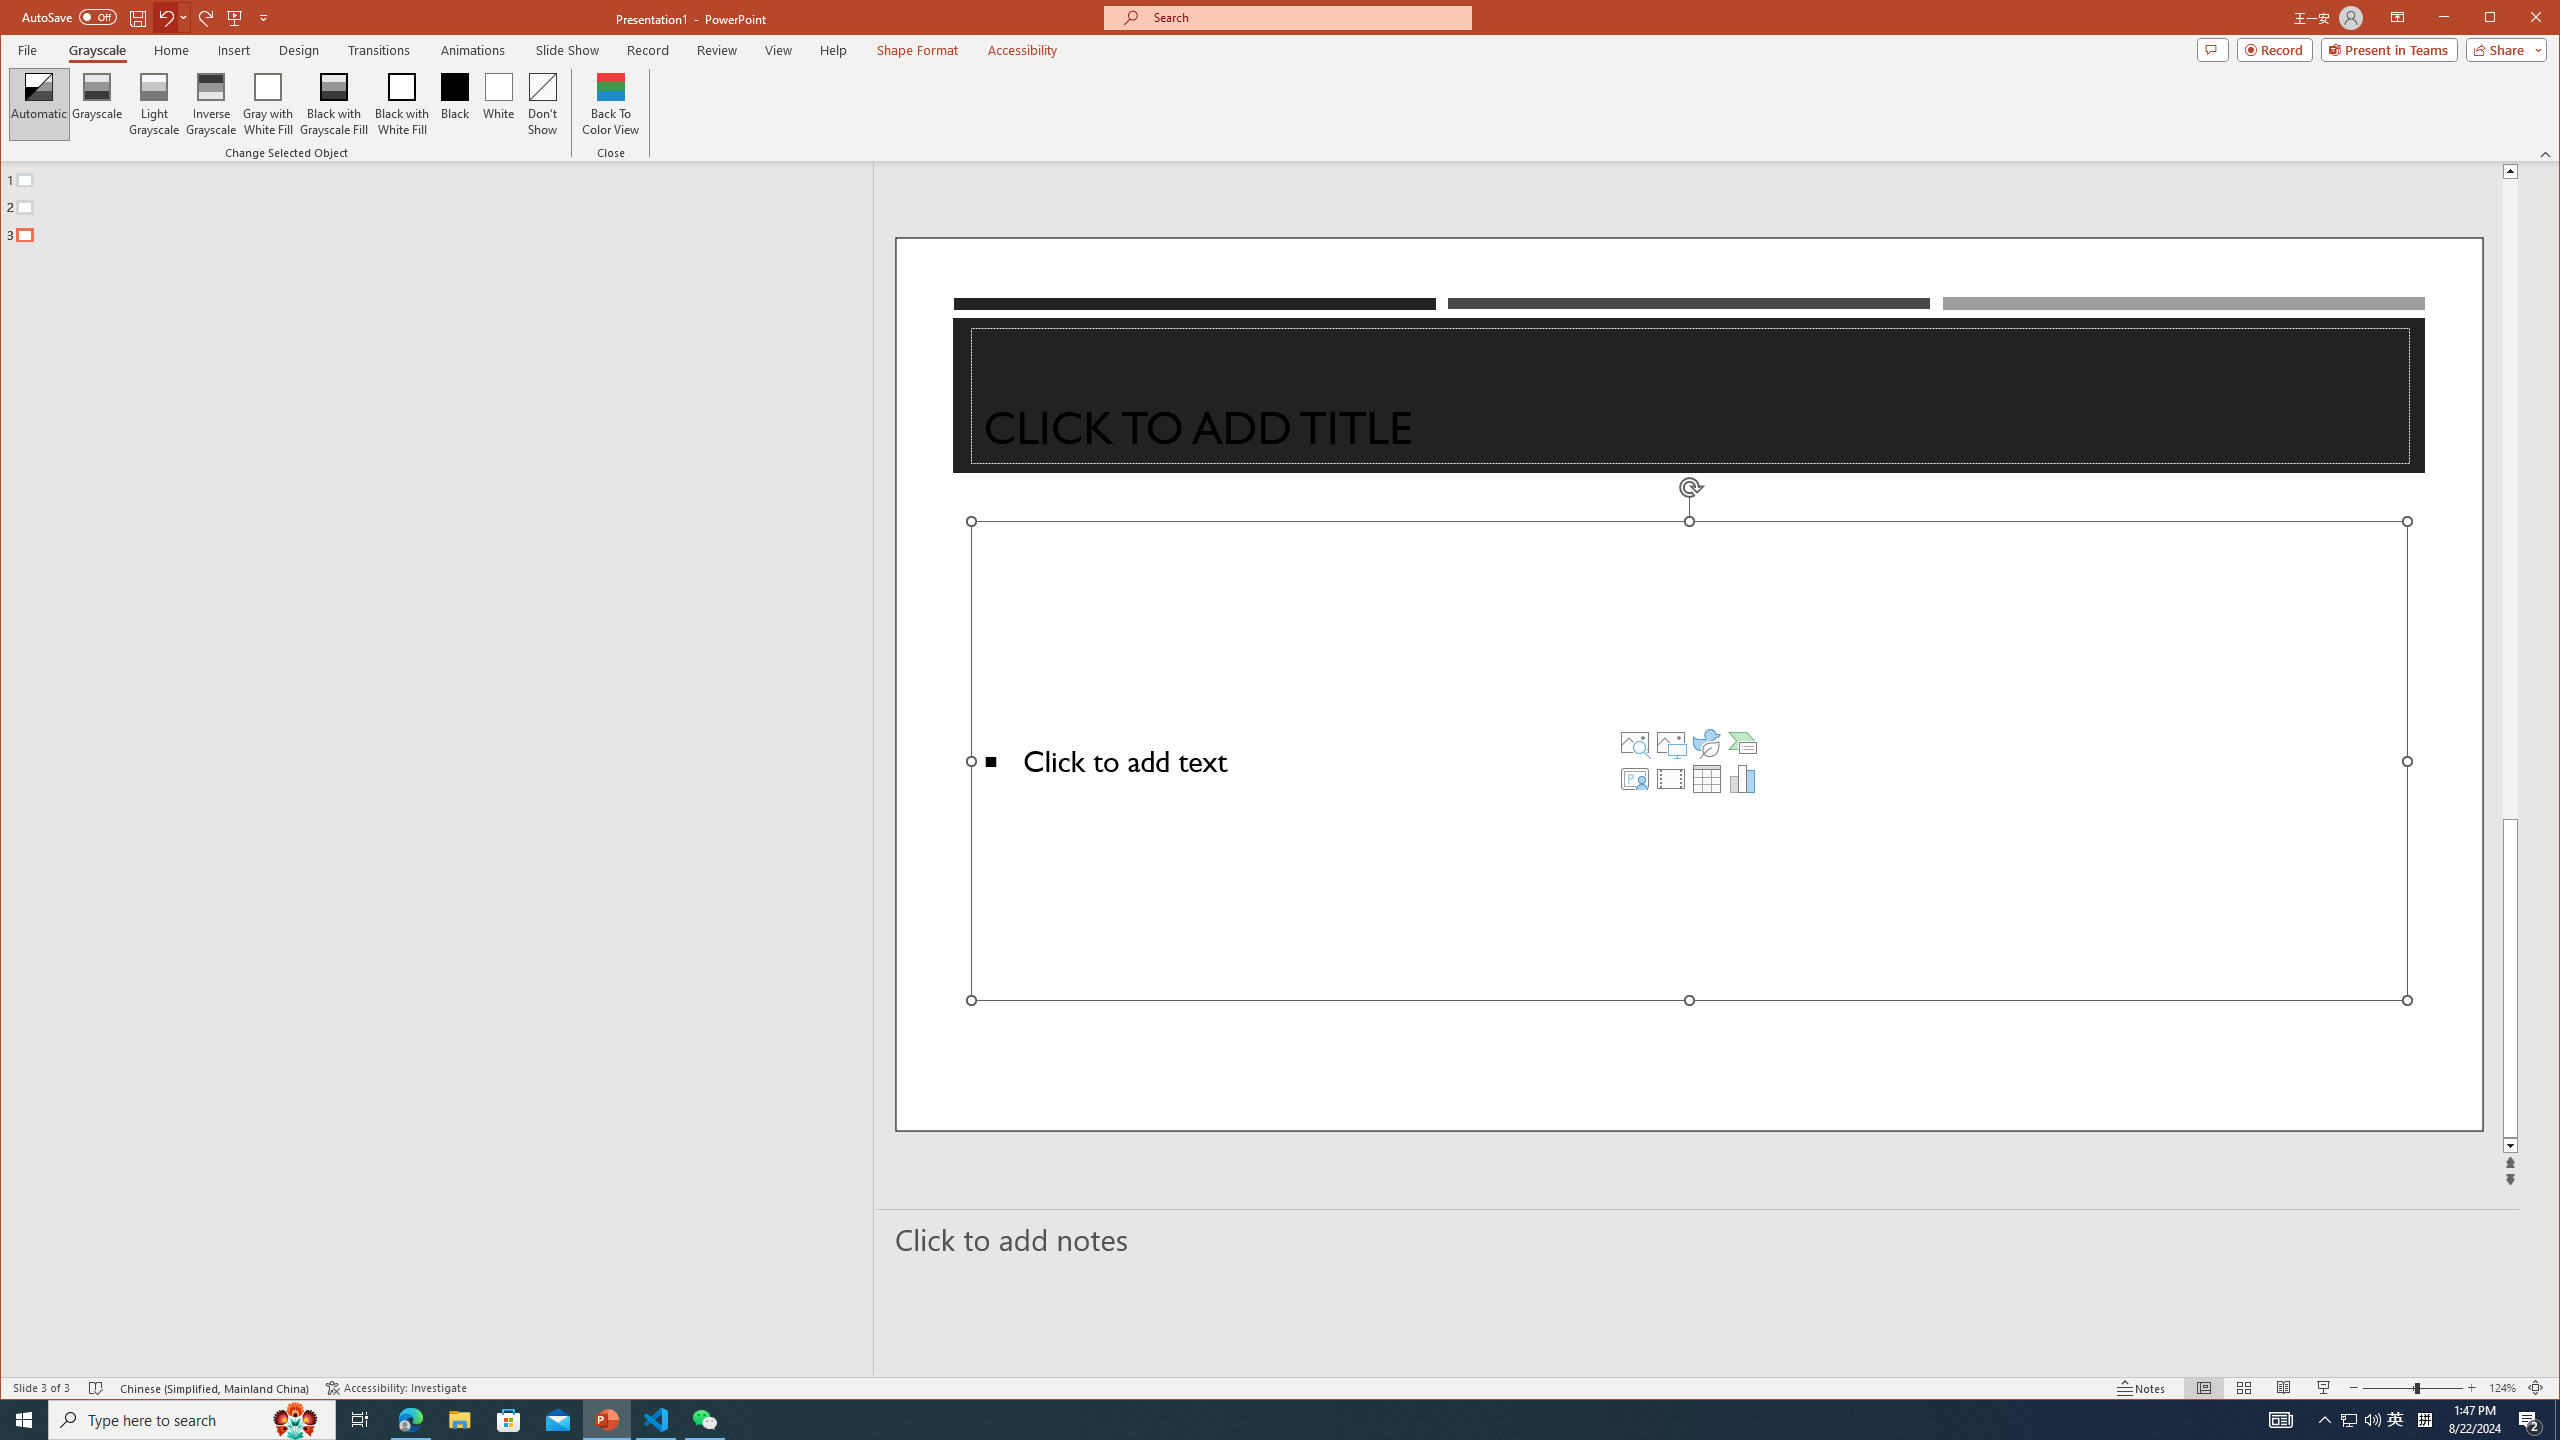 The height and width of the screenshot is (1440, 2560). What do you see at coordinates (1743, 742) in the screenshot?
I see `Insert a SmartArt Graphic` at bounding box center [1743, 742].